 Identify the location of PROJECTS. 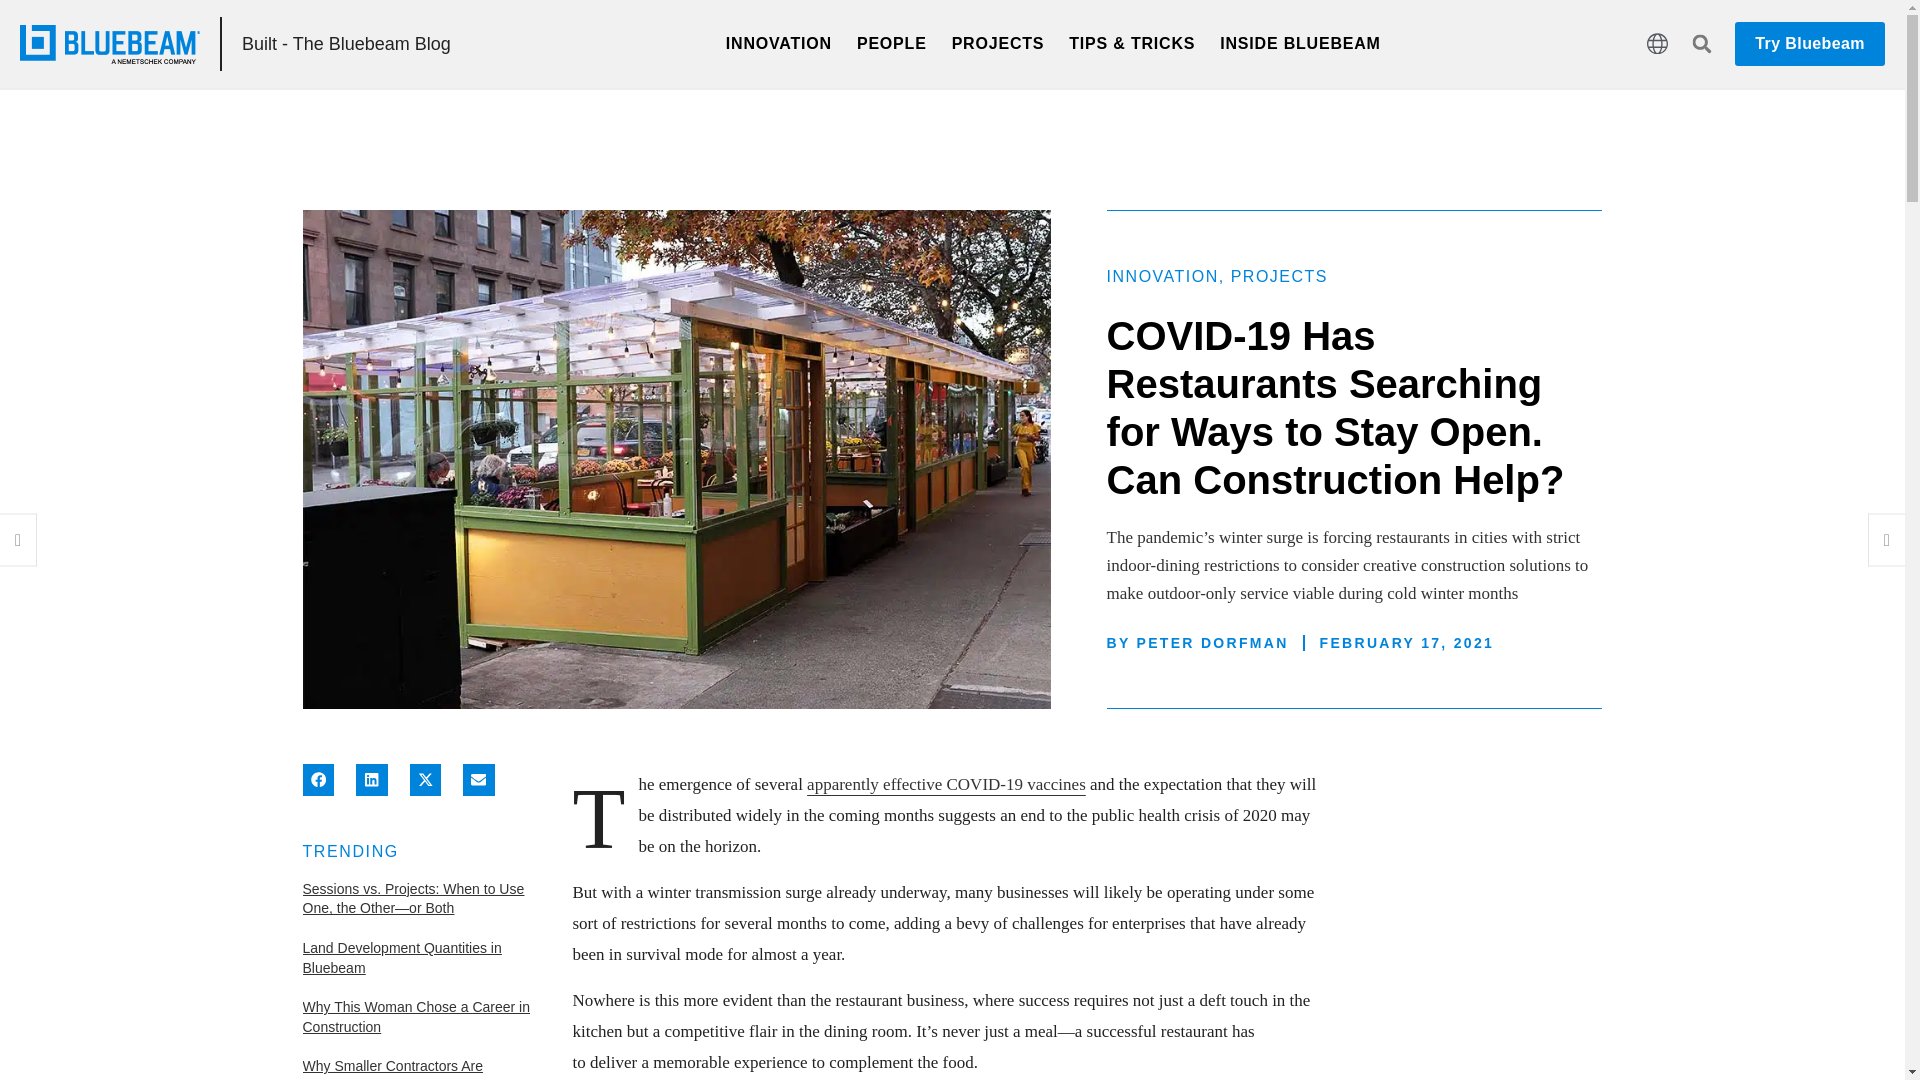
(998, 43).